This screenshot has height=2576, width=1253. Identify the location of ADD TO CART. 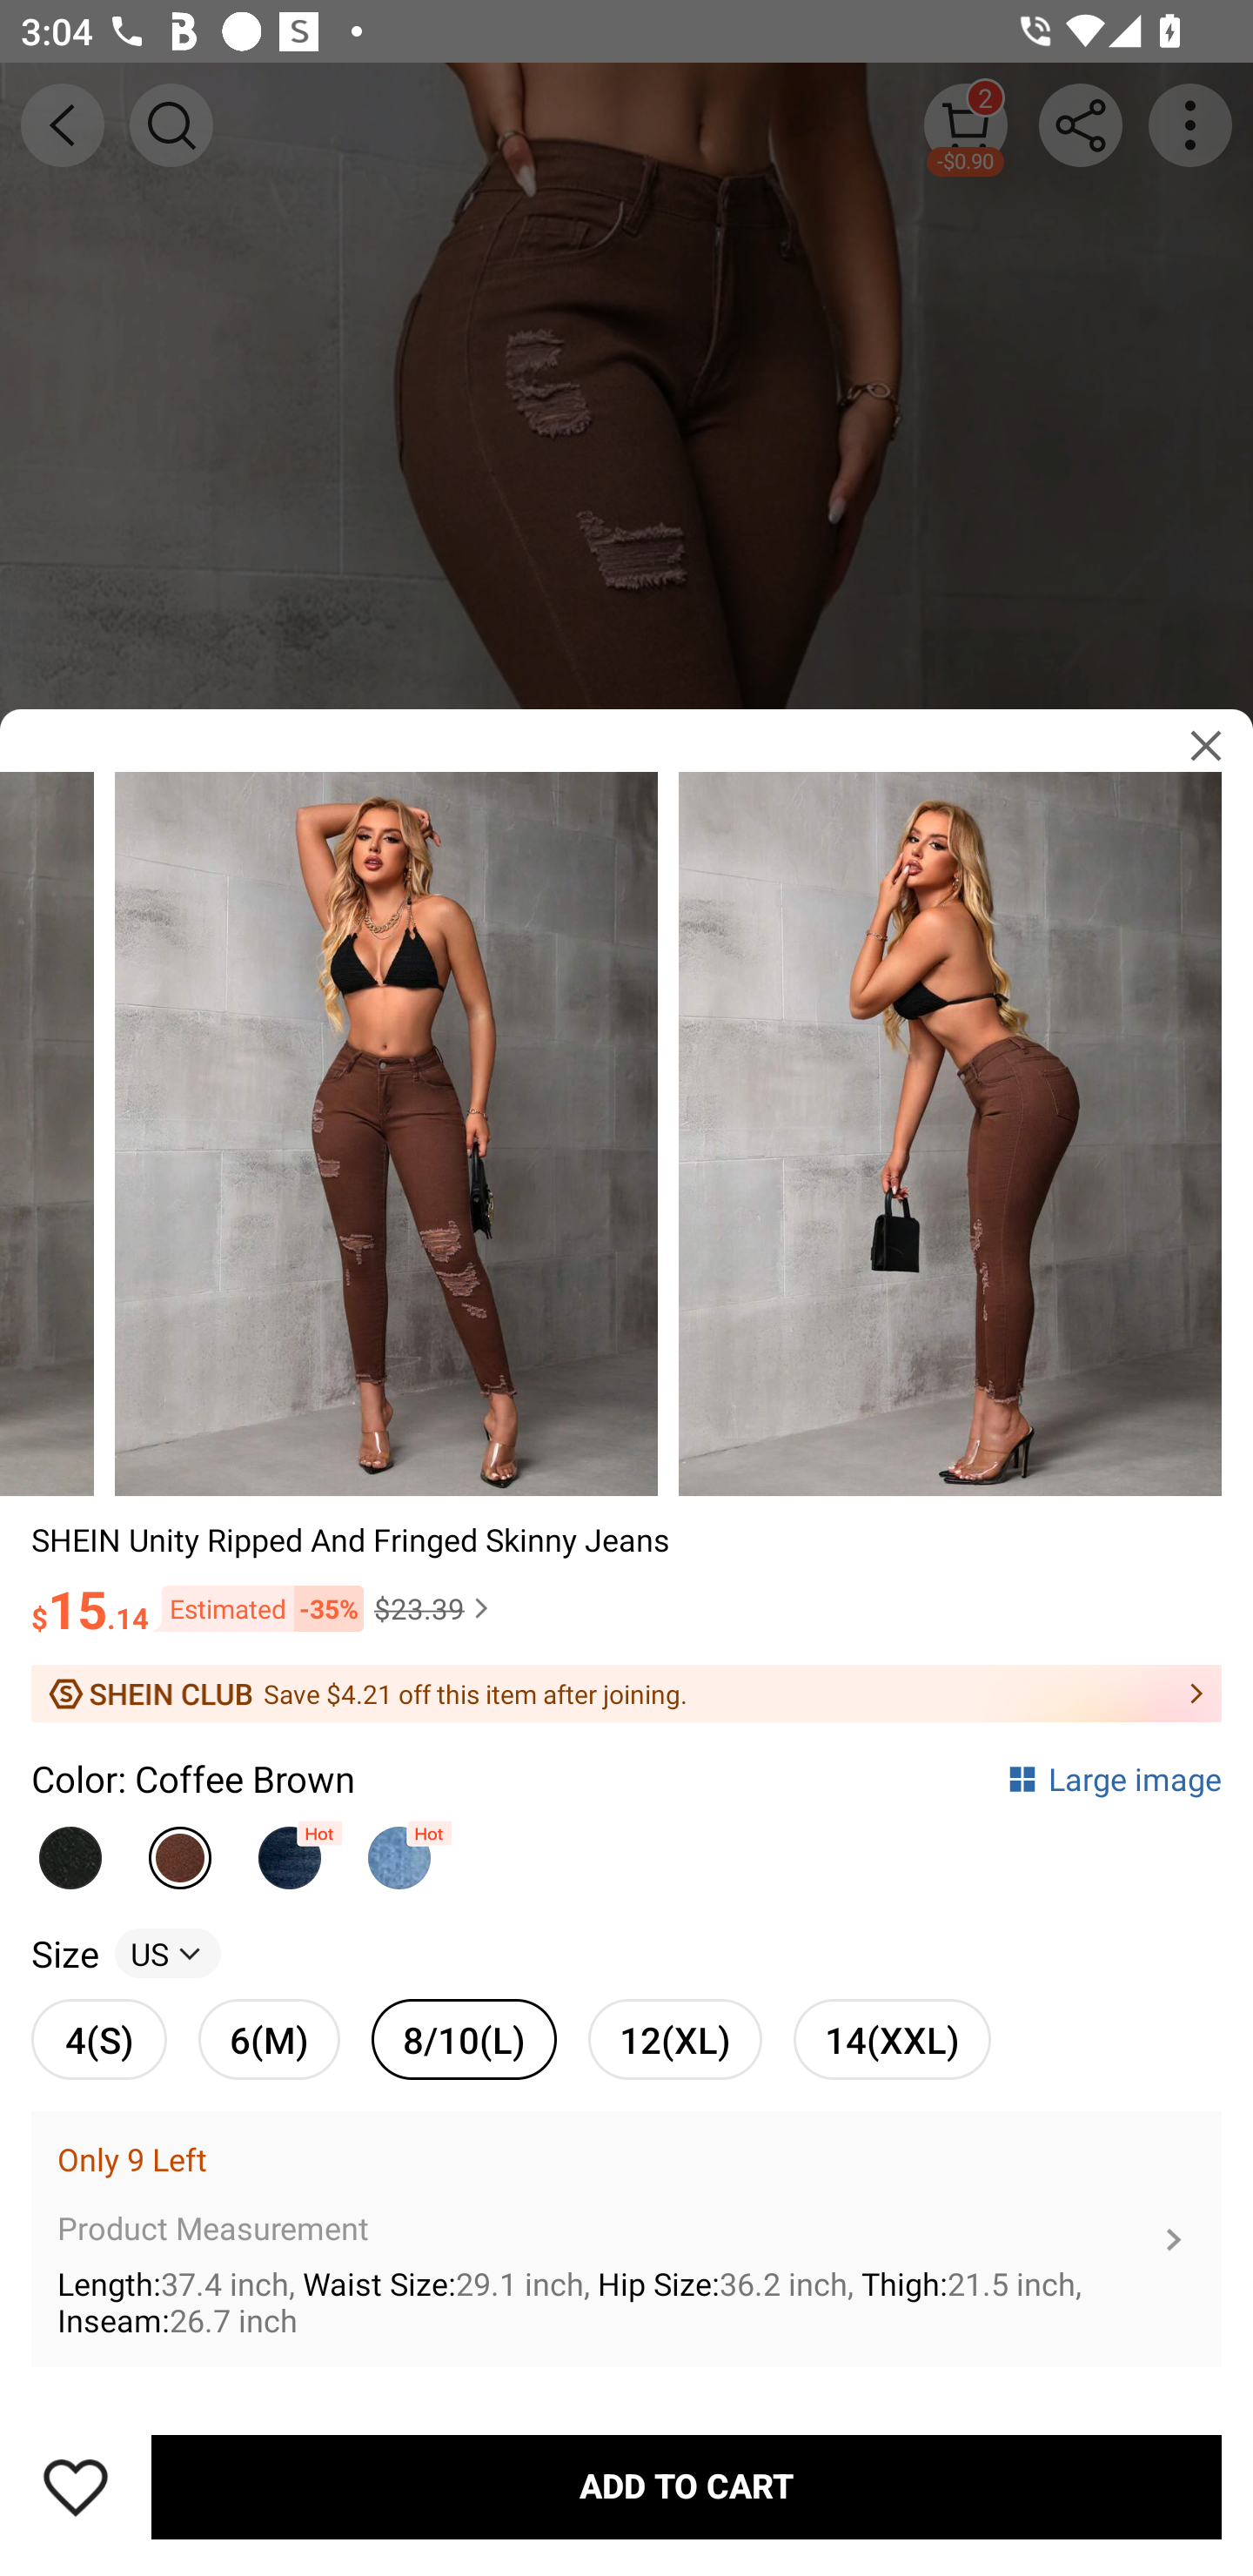
(687, 2487).